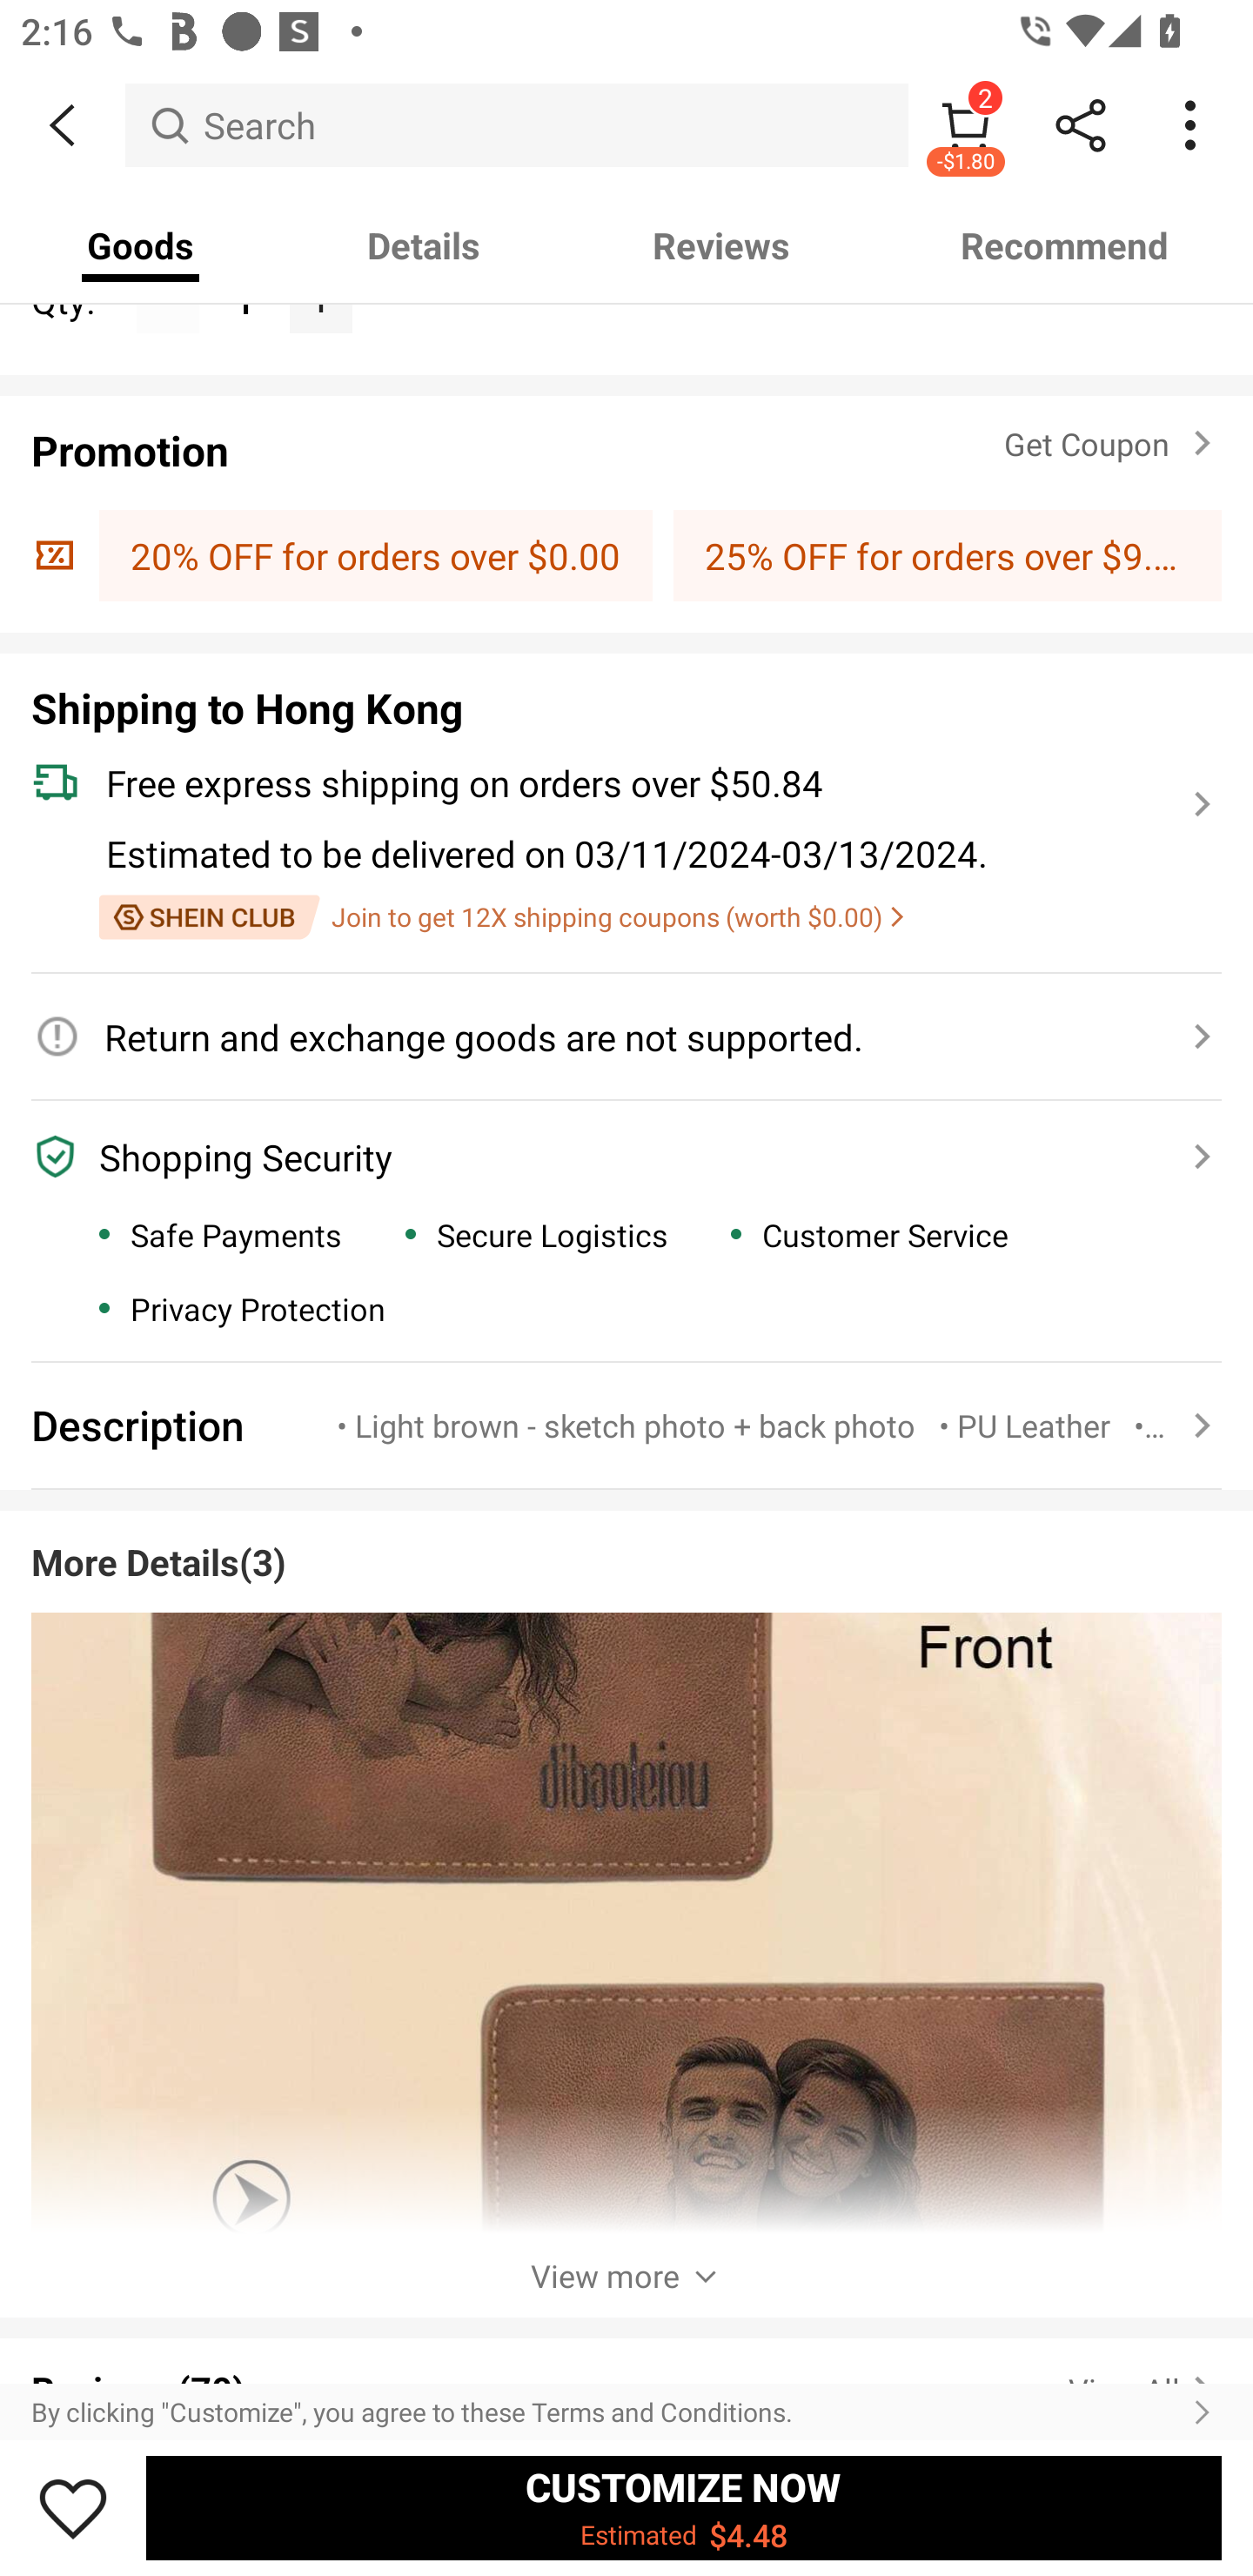  Describe the element at coordinates (73, 2507) in the screenshot. I see `Save` at that location.